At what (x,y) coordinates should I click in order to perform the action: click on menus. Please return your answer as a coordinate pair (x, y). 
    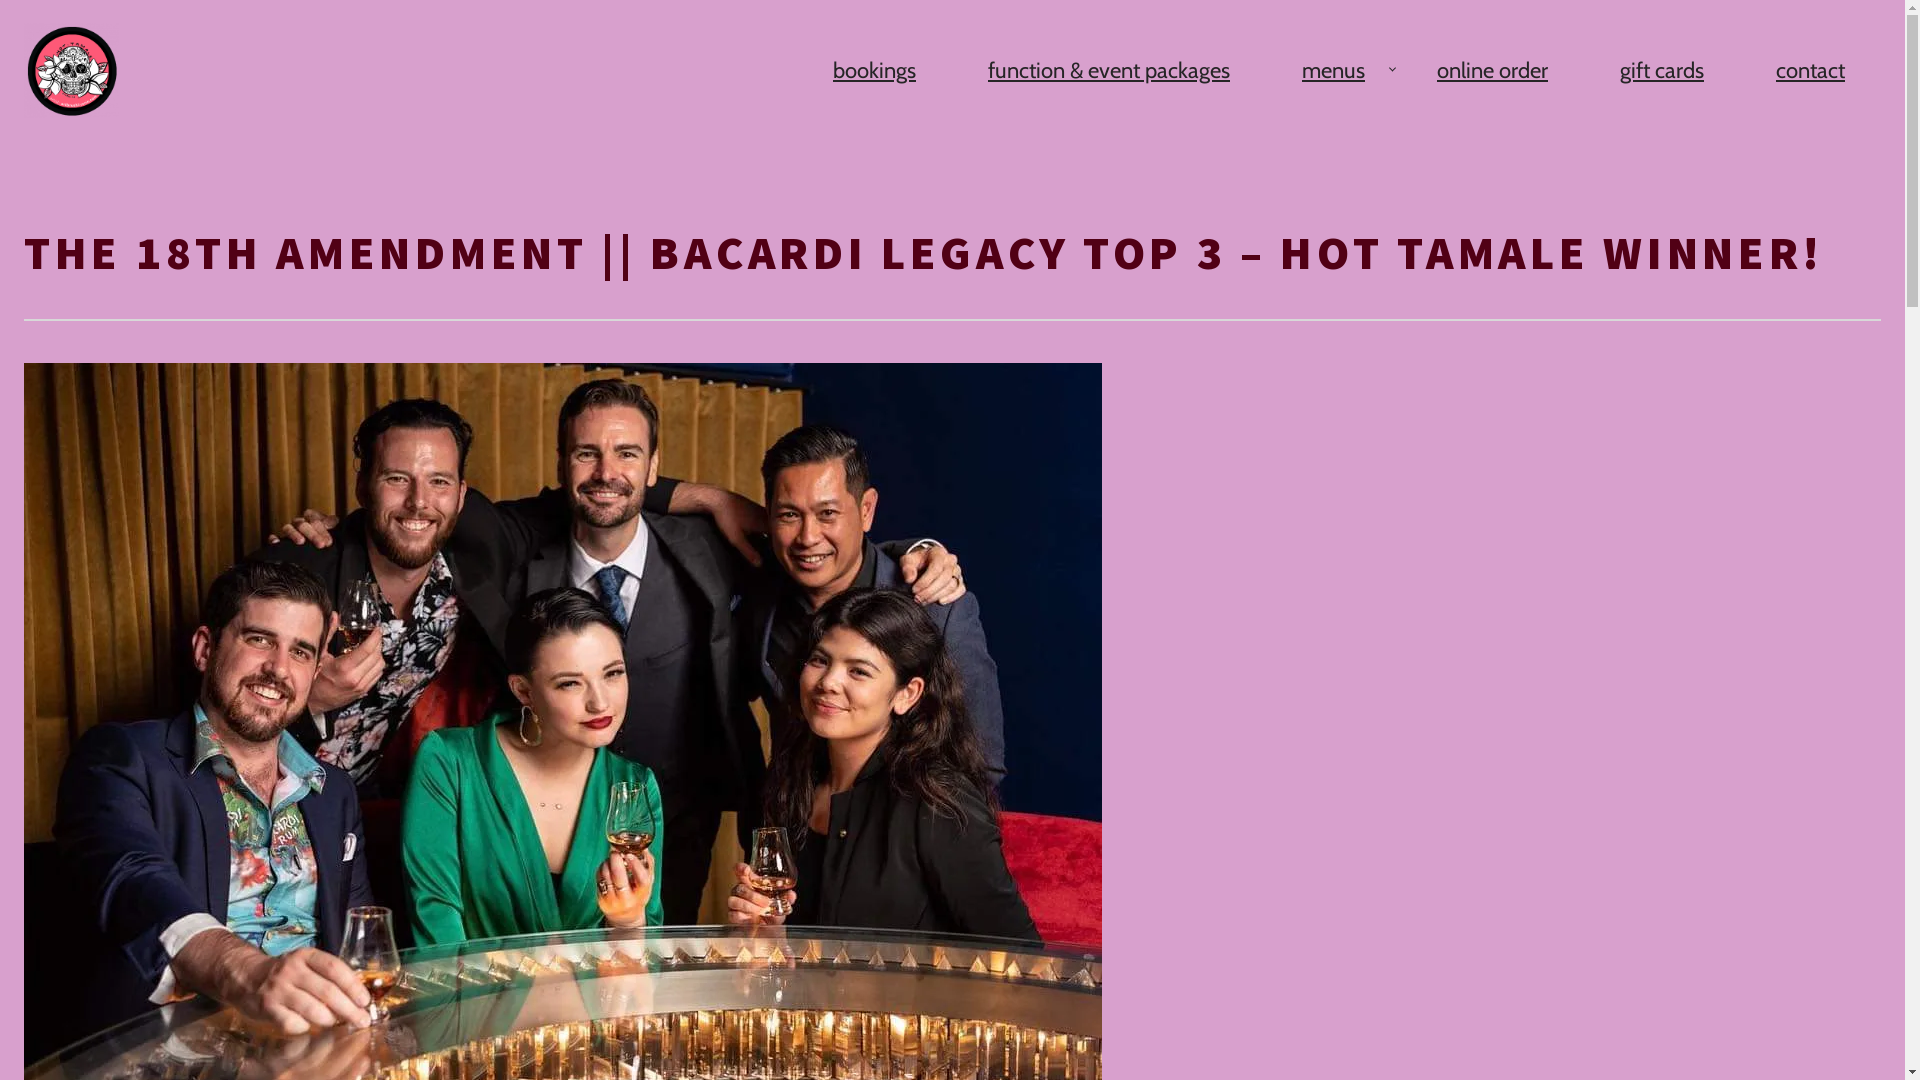
    Looking at the image, I should click on (1334, 71).